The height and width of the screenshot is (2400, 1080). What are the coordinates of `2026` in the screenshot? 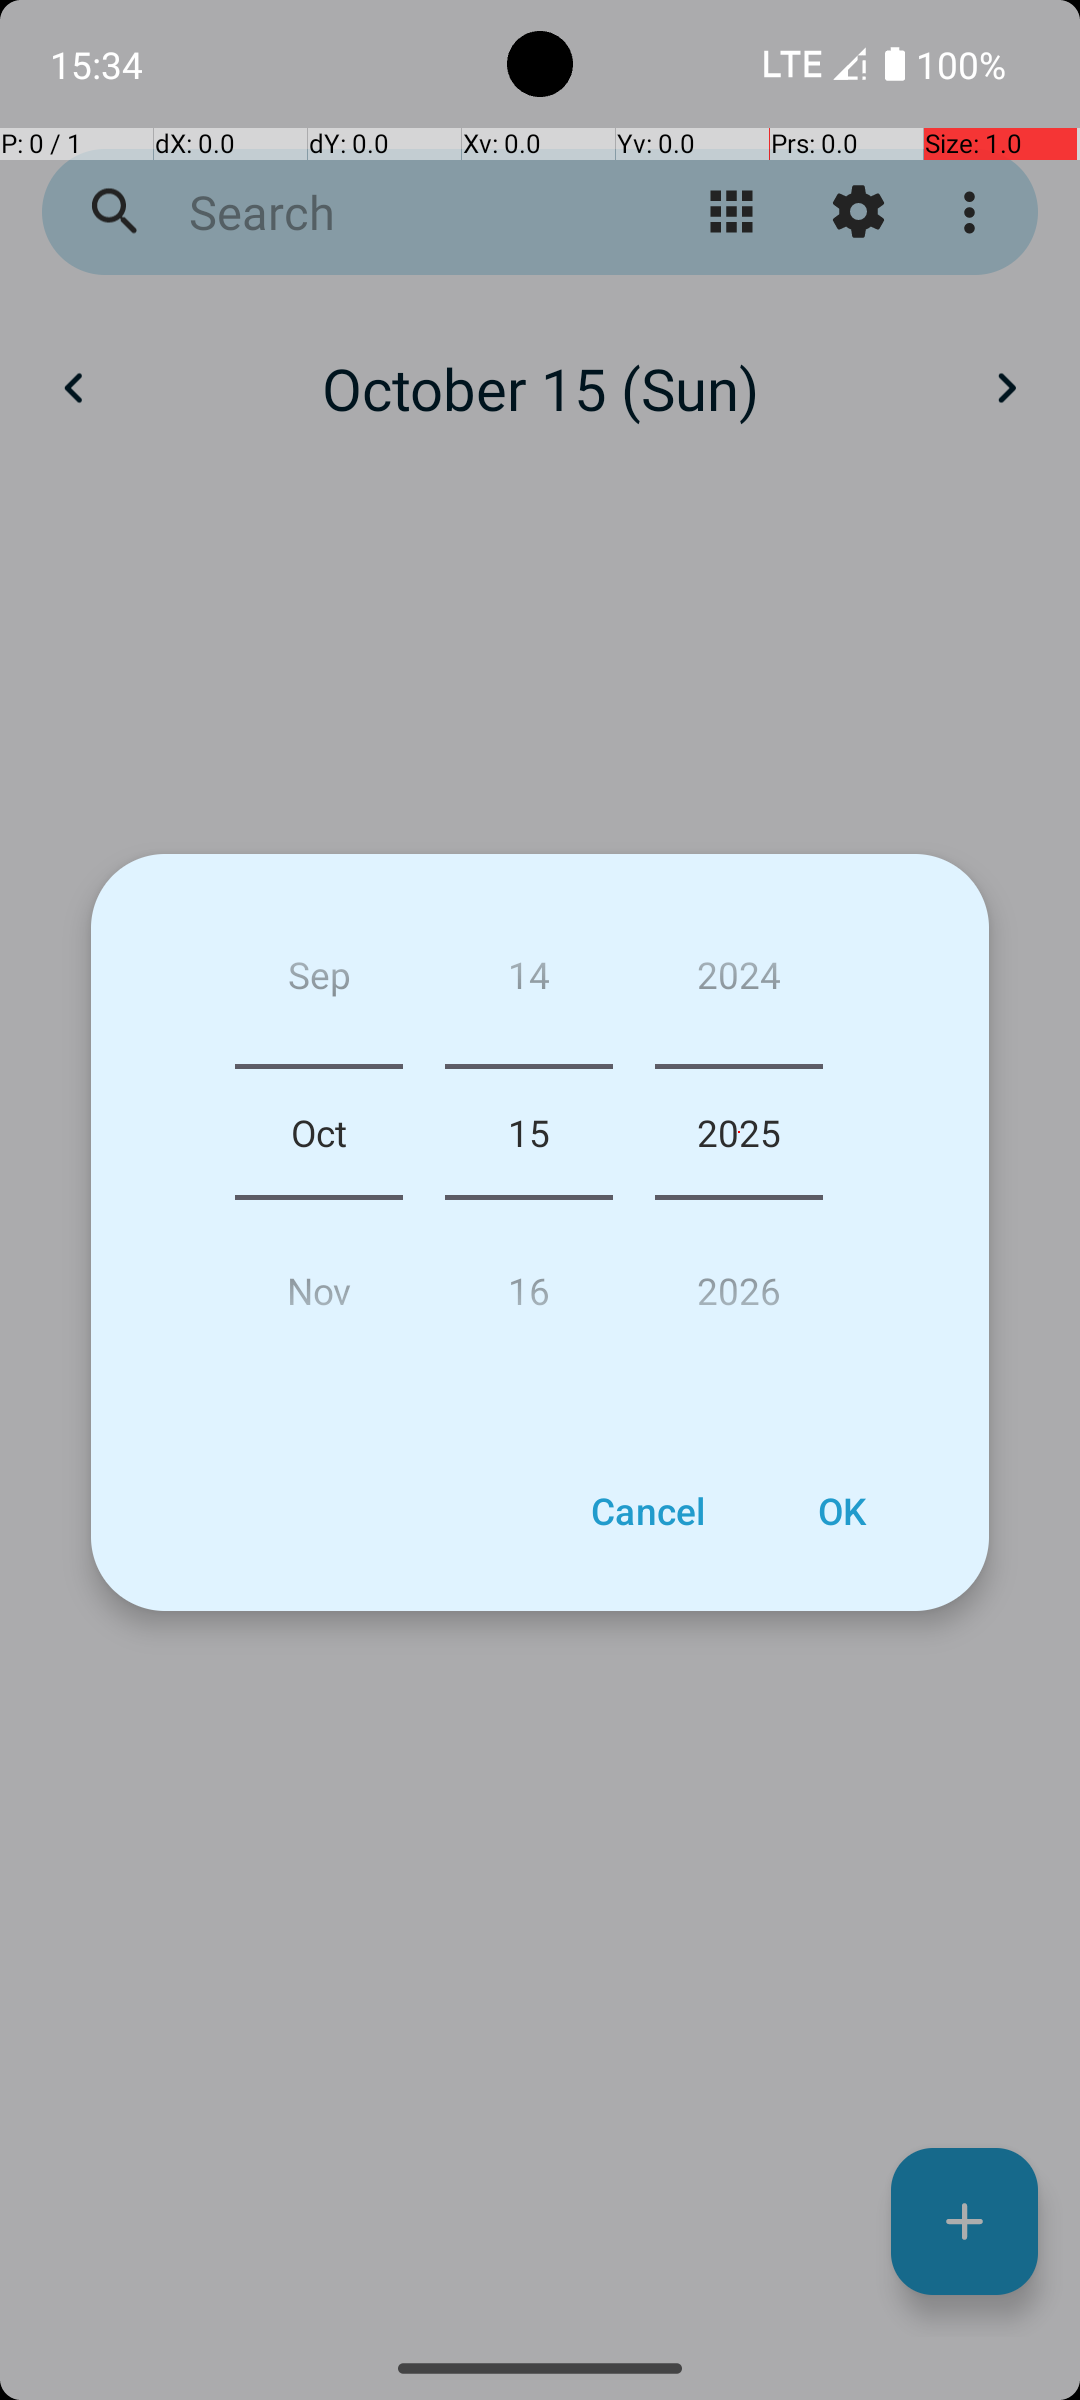 It's located at (739, 1282).